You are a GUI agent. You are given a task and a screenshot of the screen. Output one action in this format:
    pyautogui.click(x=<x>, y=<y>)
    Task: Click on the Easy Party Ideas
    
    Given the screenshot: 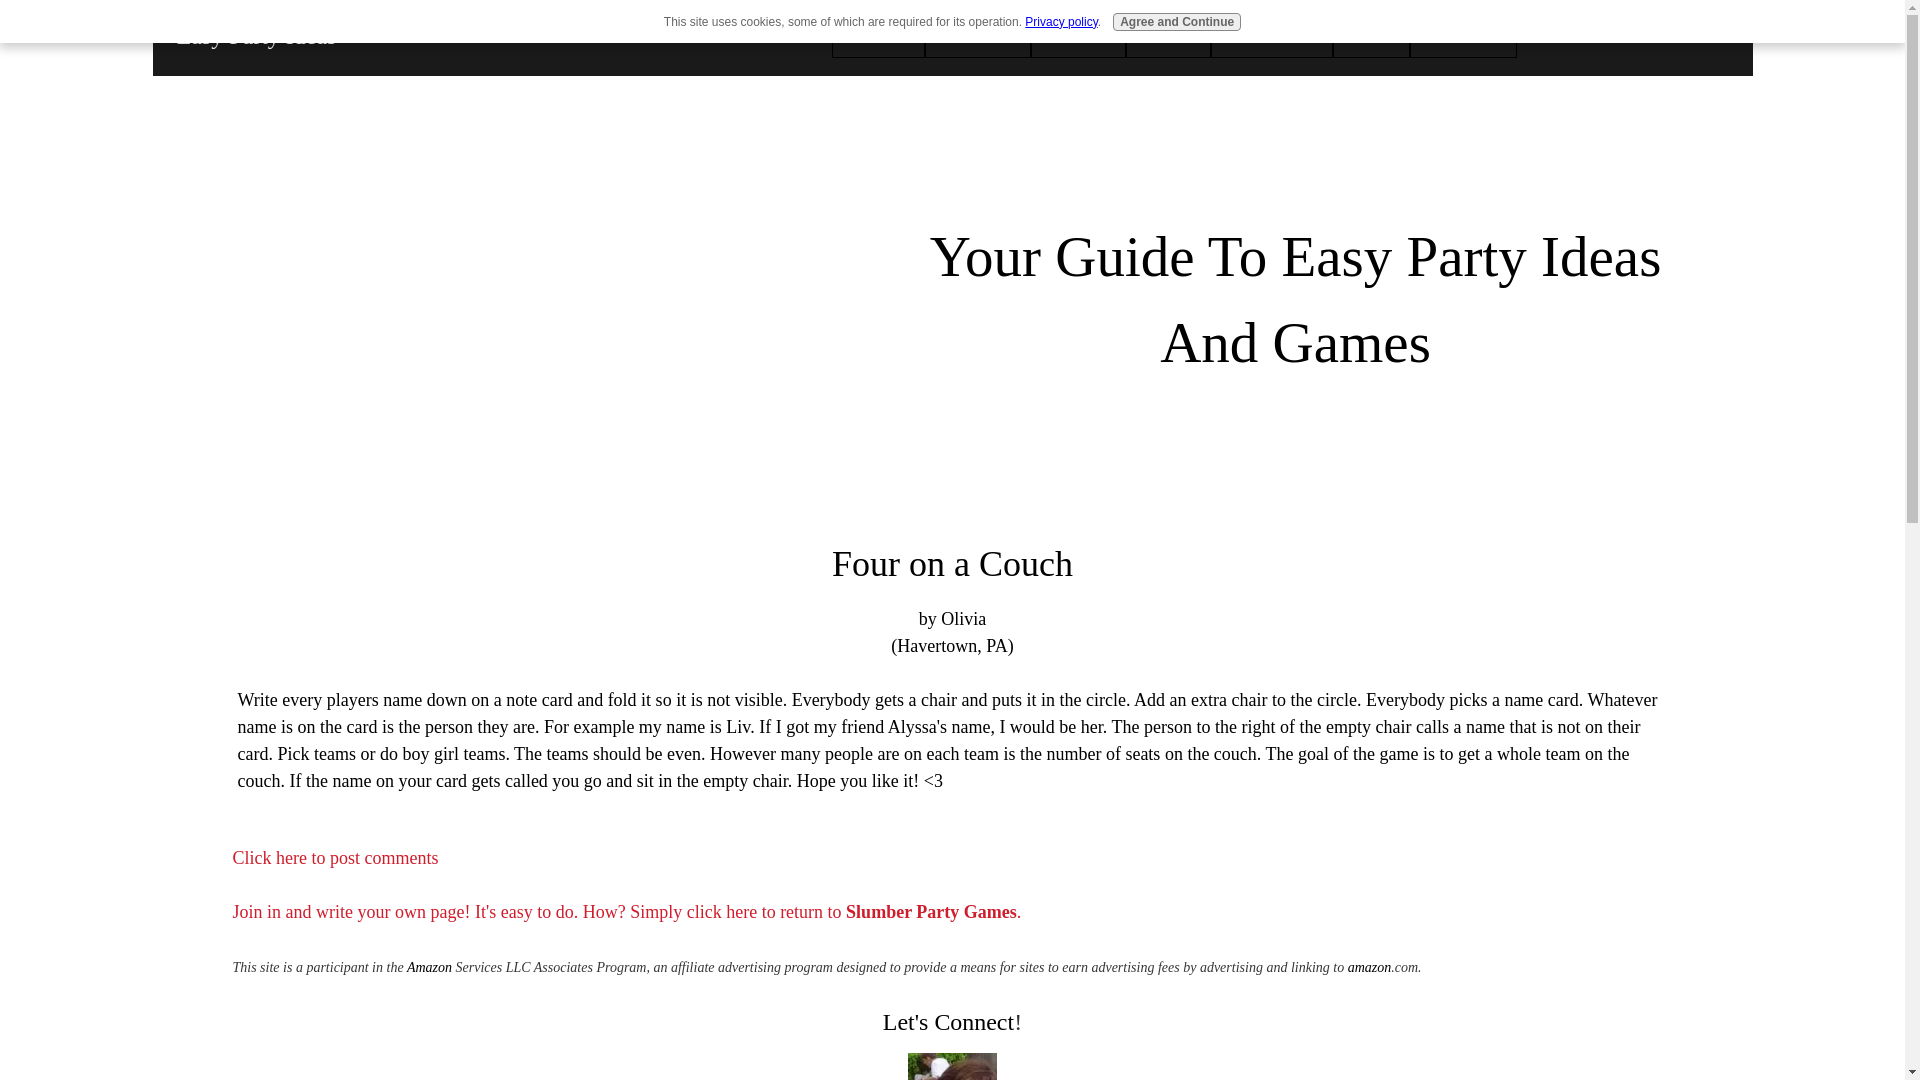 What is the action you would take?
    pyautogui.click(x=256, y=35)
    